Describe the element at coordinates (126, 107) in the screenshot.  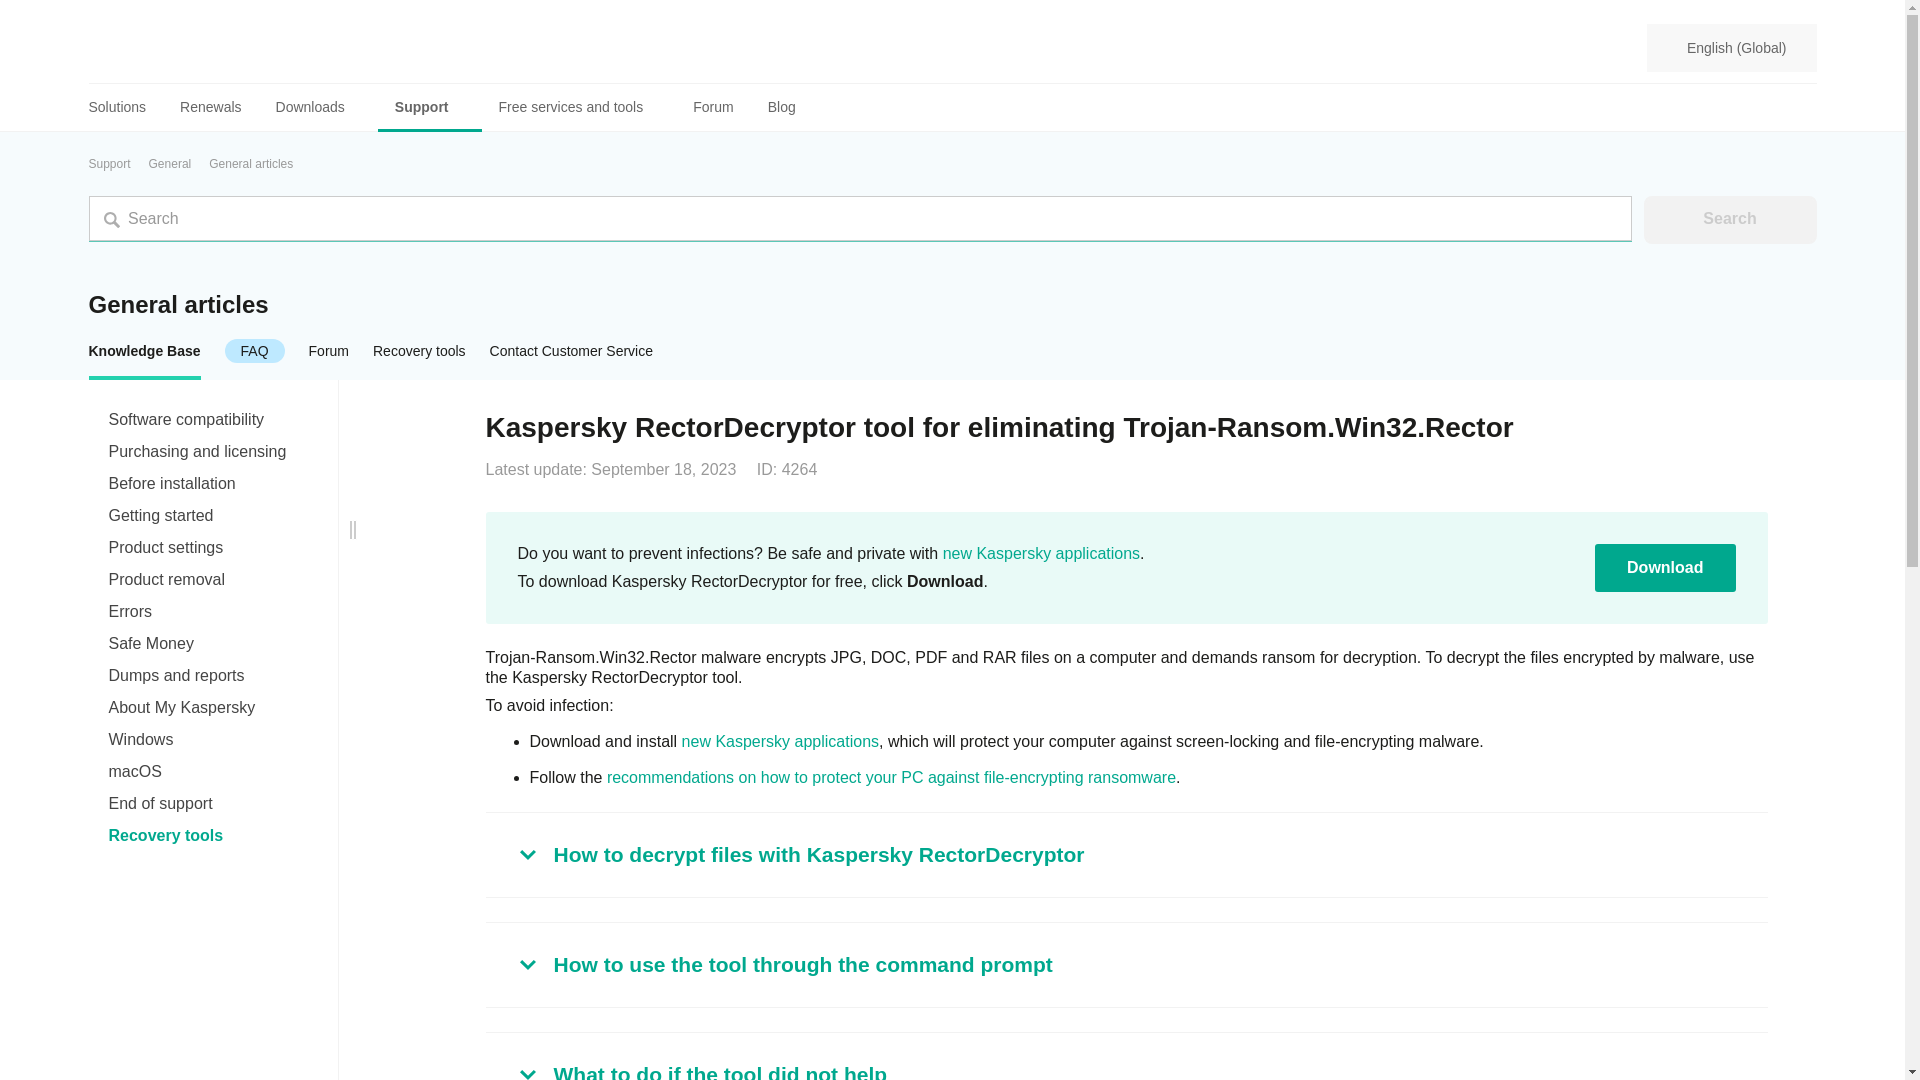
I see `Solutions` at that location.